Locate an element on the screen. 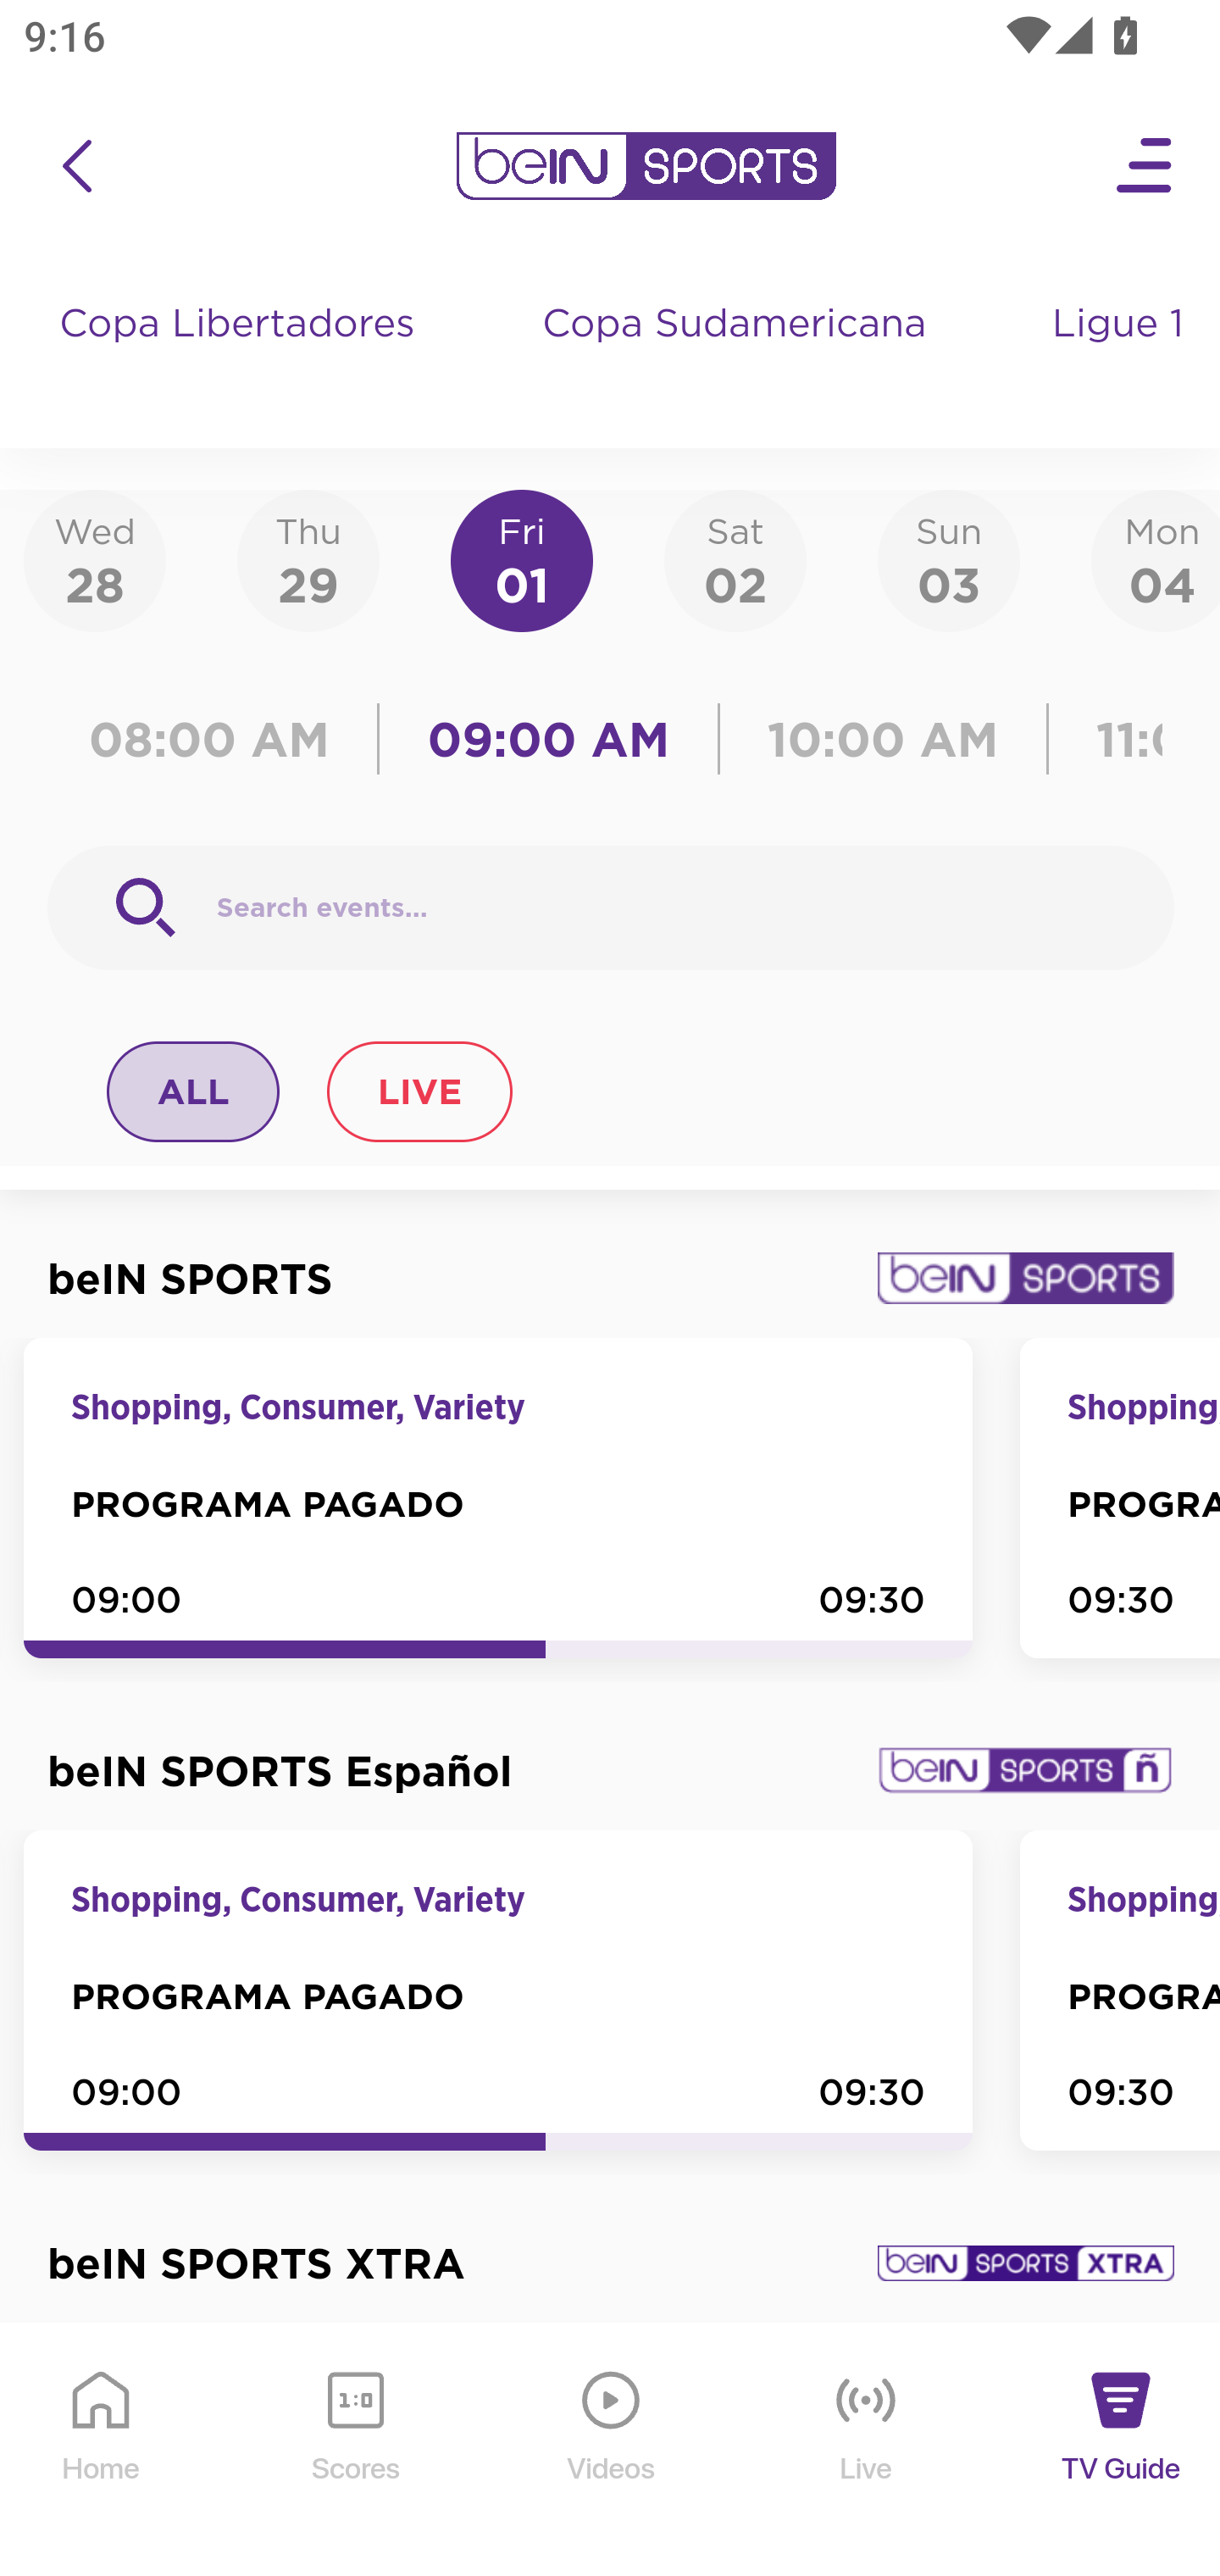  Scores Scores Icon Scores is located at coordinates (355, 2451).